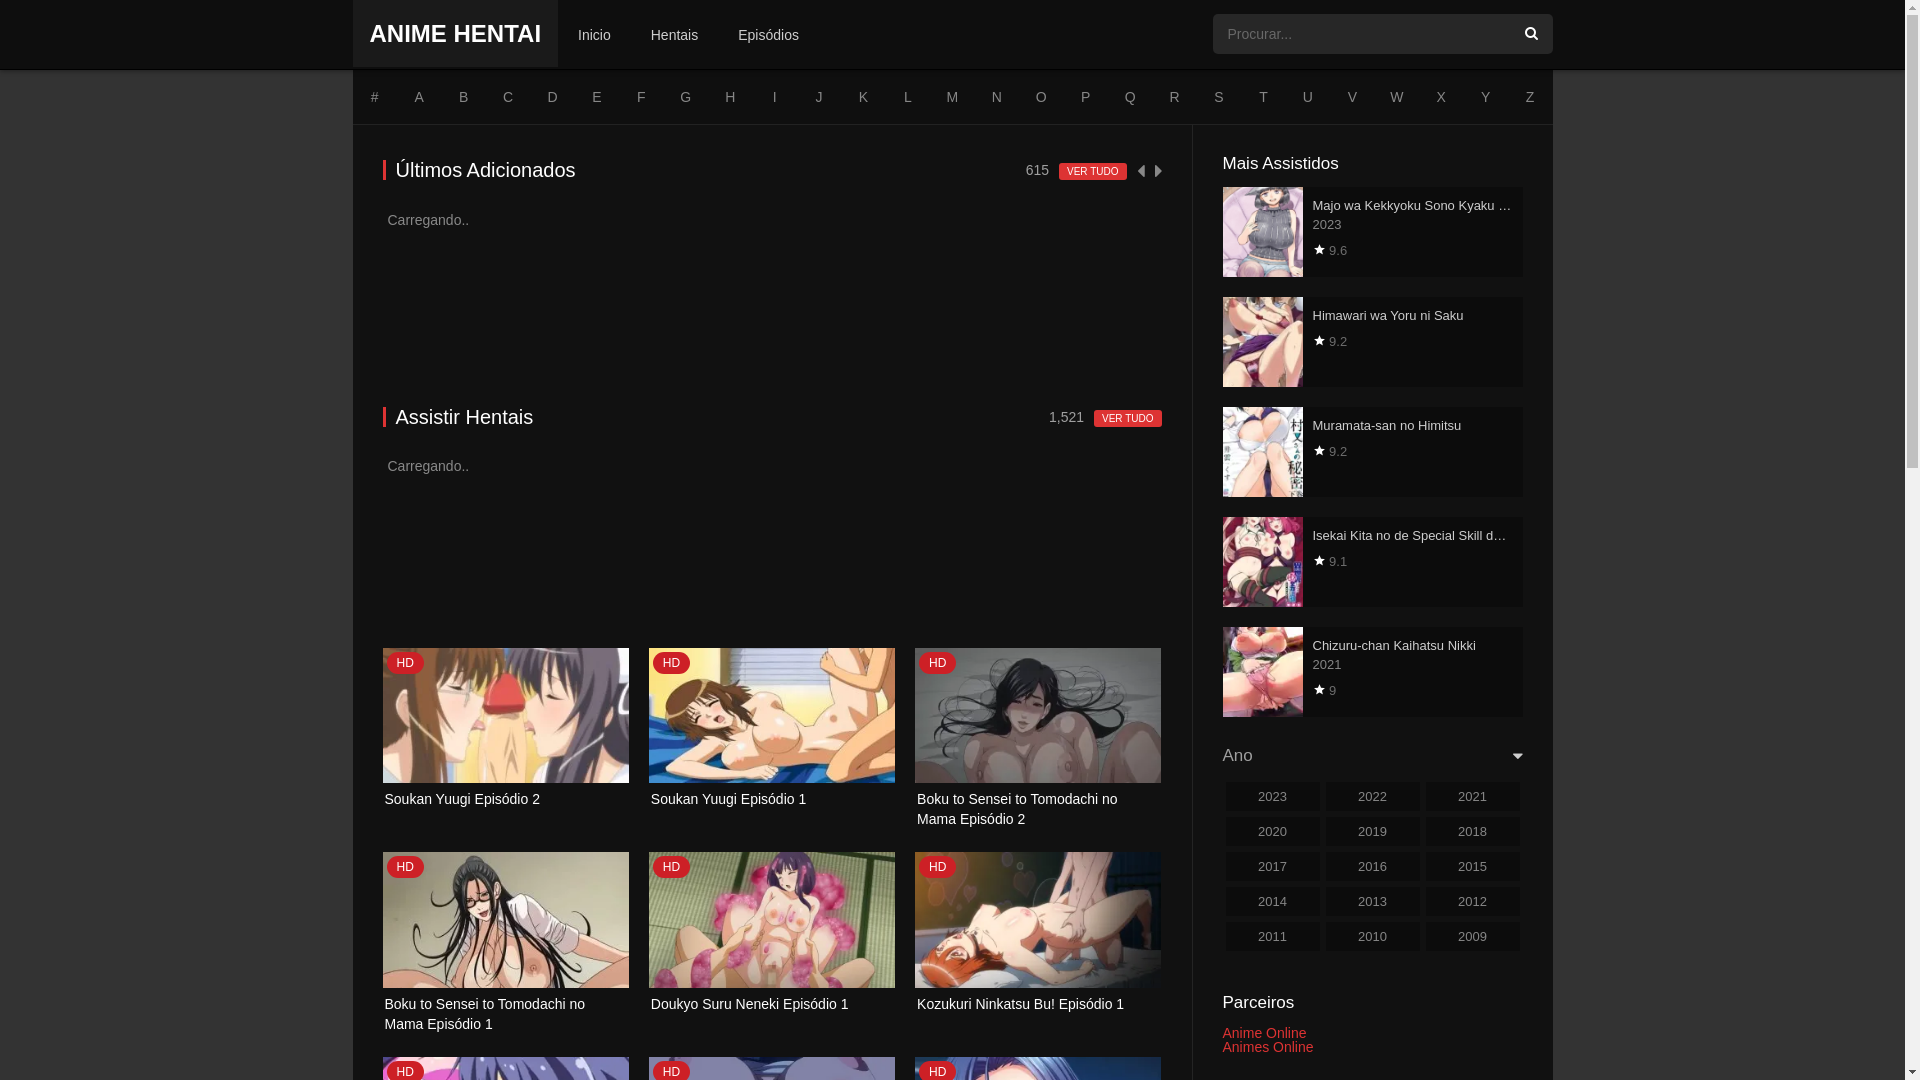 The width and height of the screenshot is (1920, 1080). I want to click on T, so click(1263, 97).